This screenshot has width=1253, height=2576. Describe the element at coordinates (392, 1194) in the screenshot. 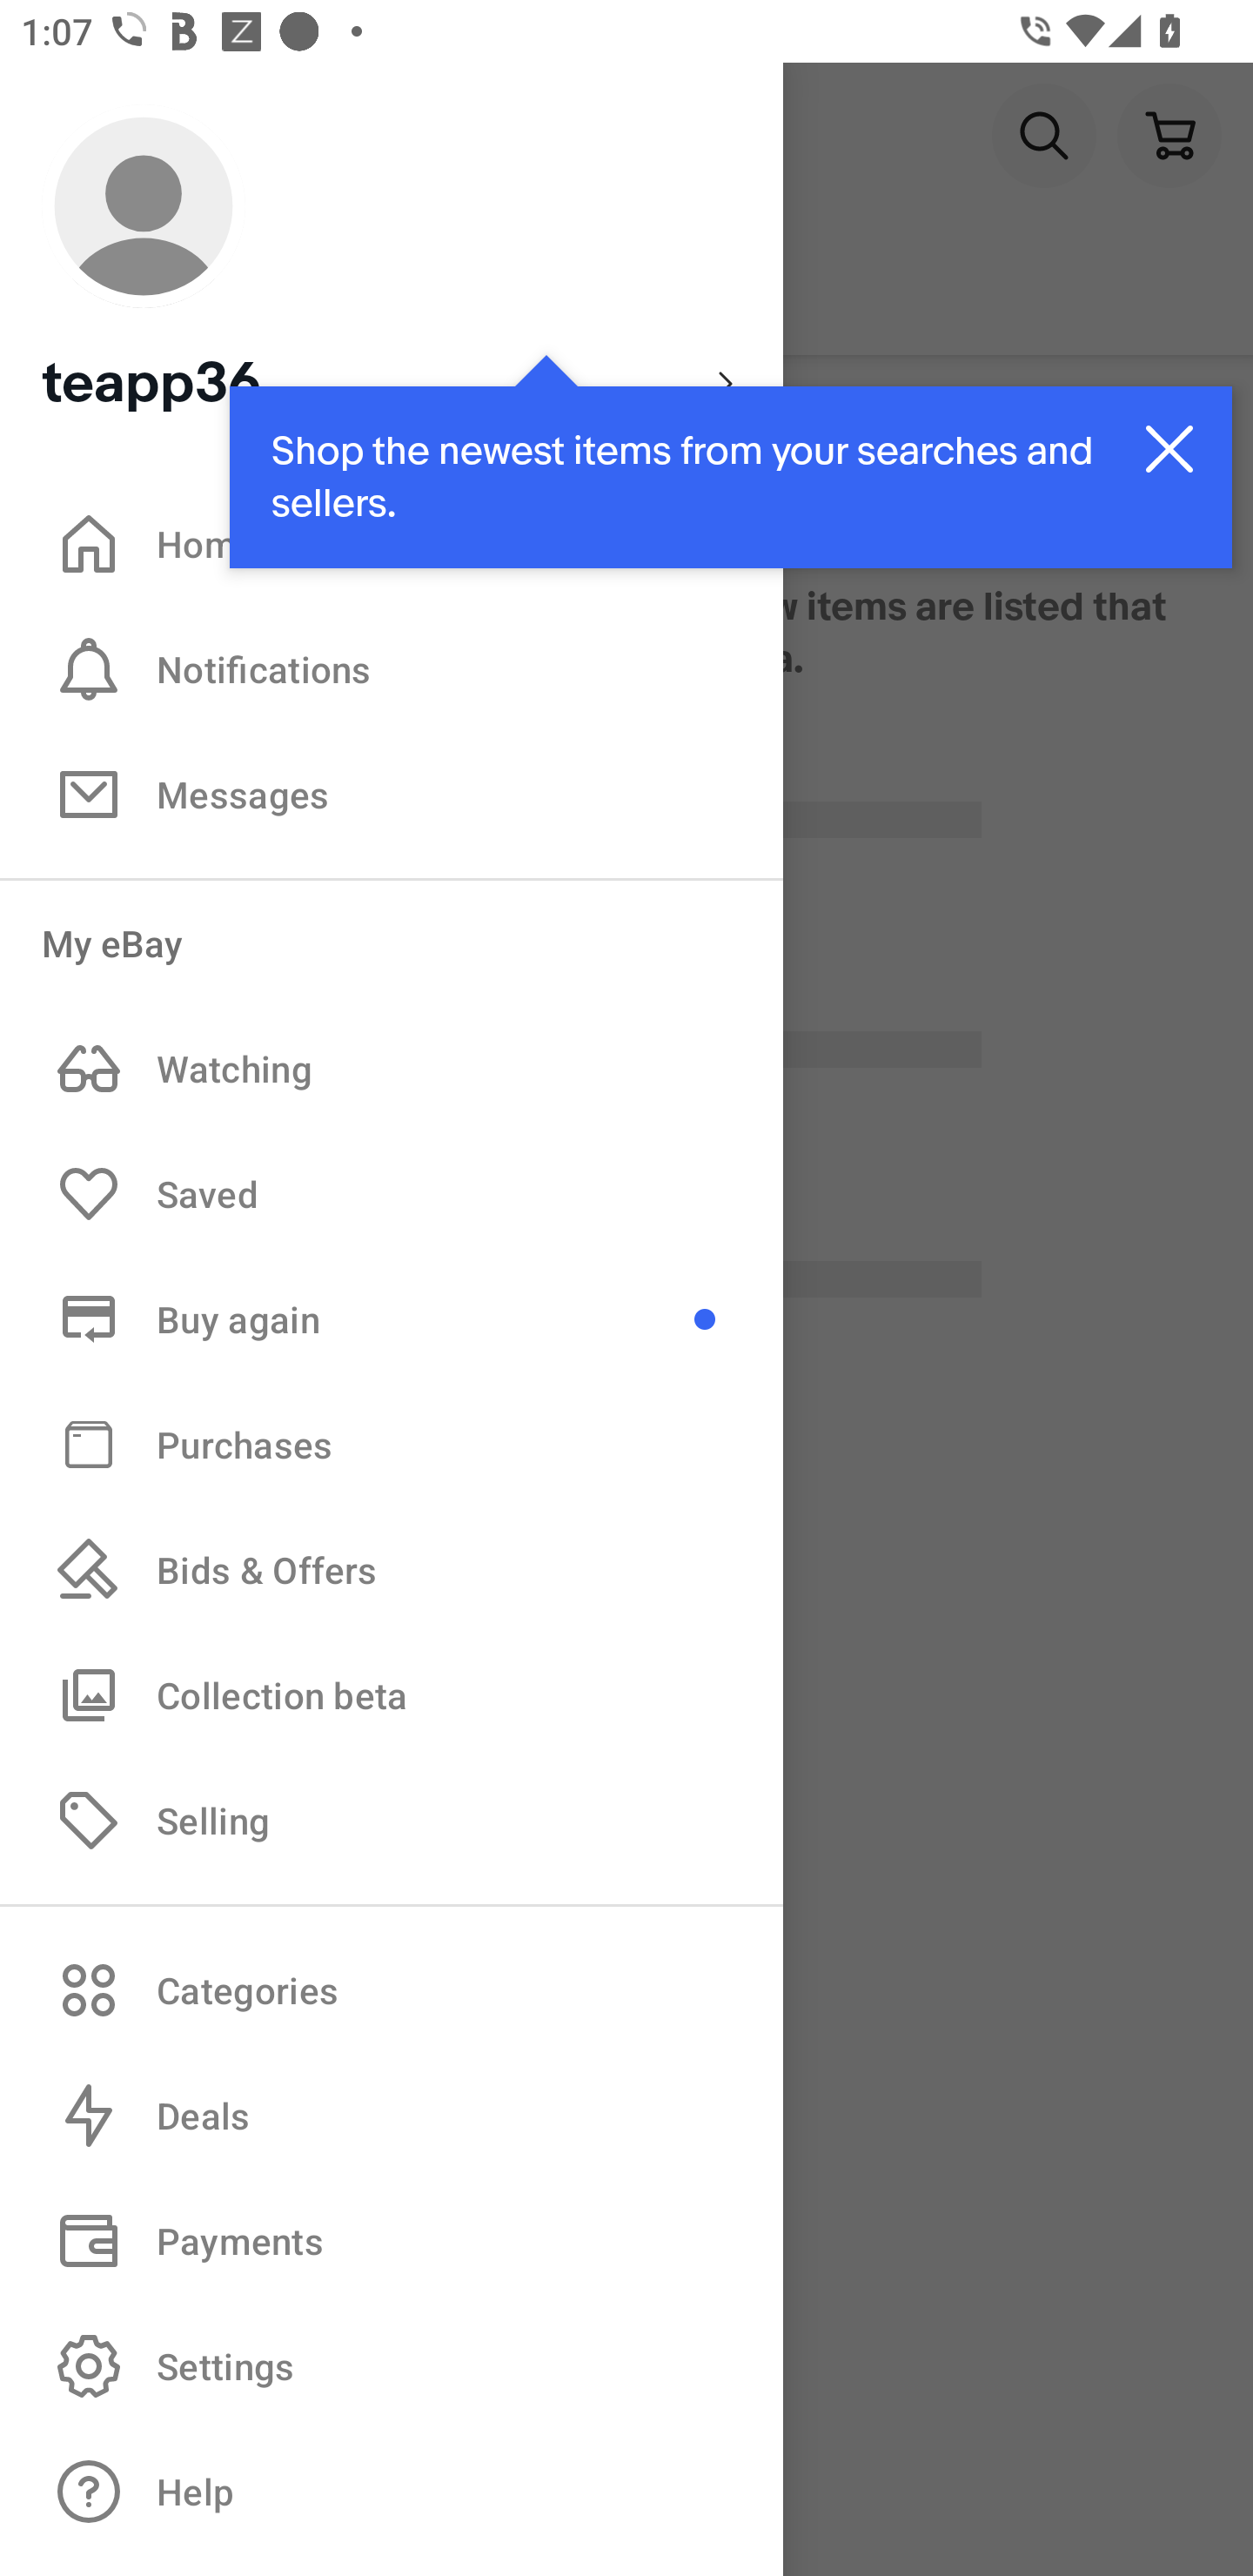

I see `Saved` at that location.